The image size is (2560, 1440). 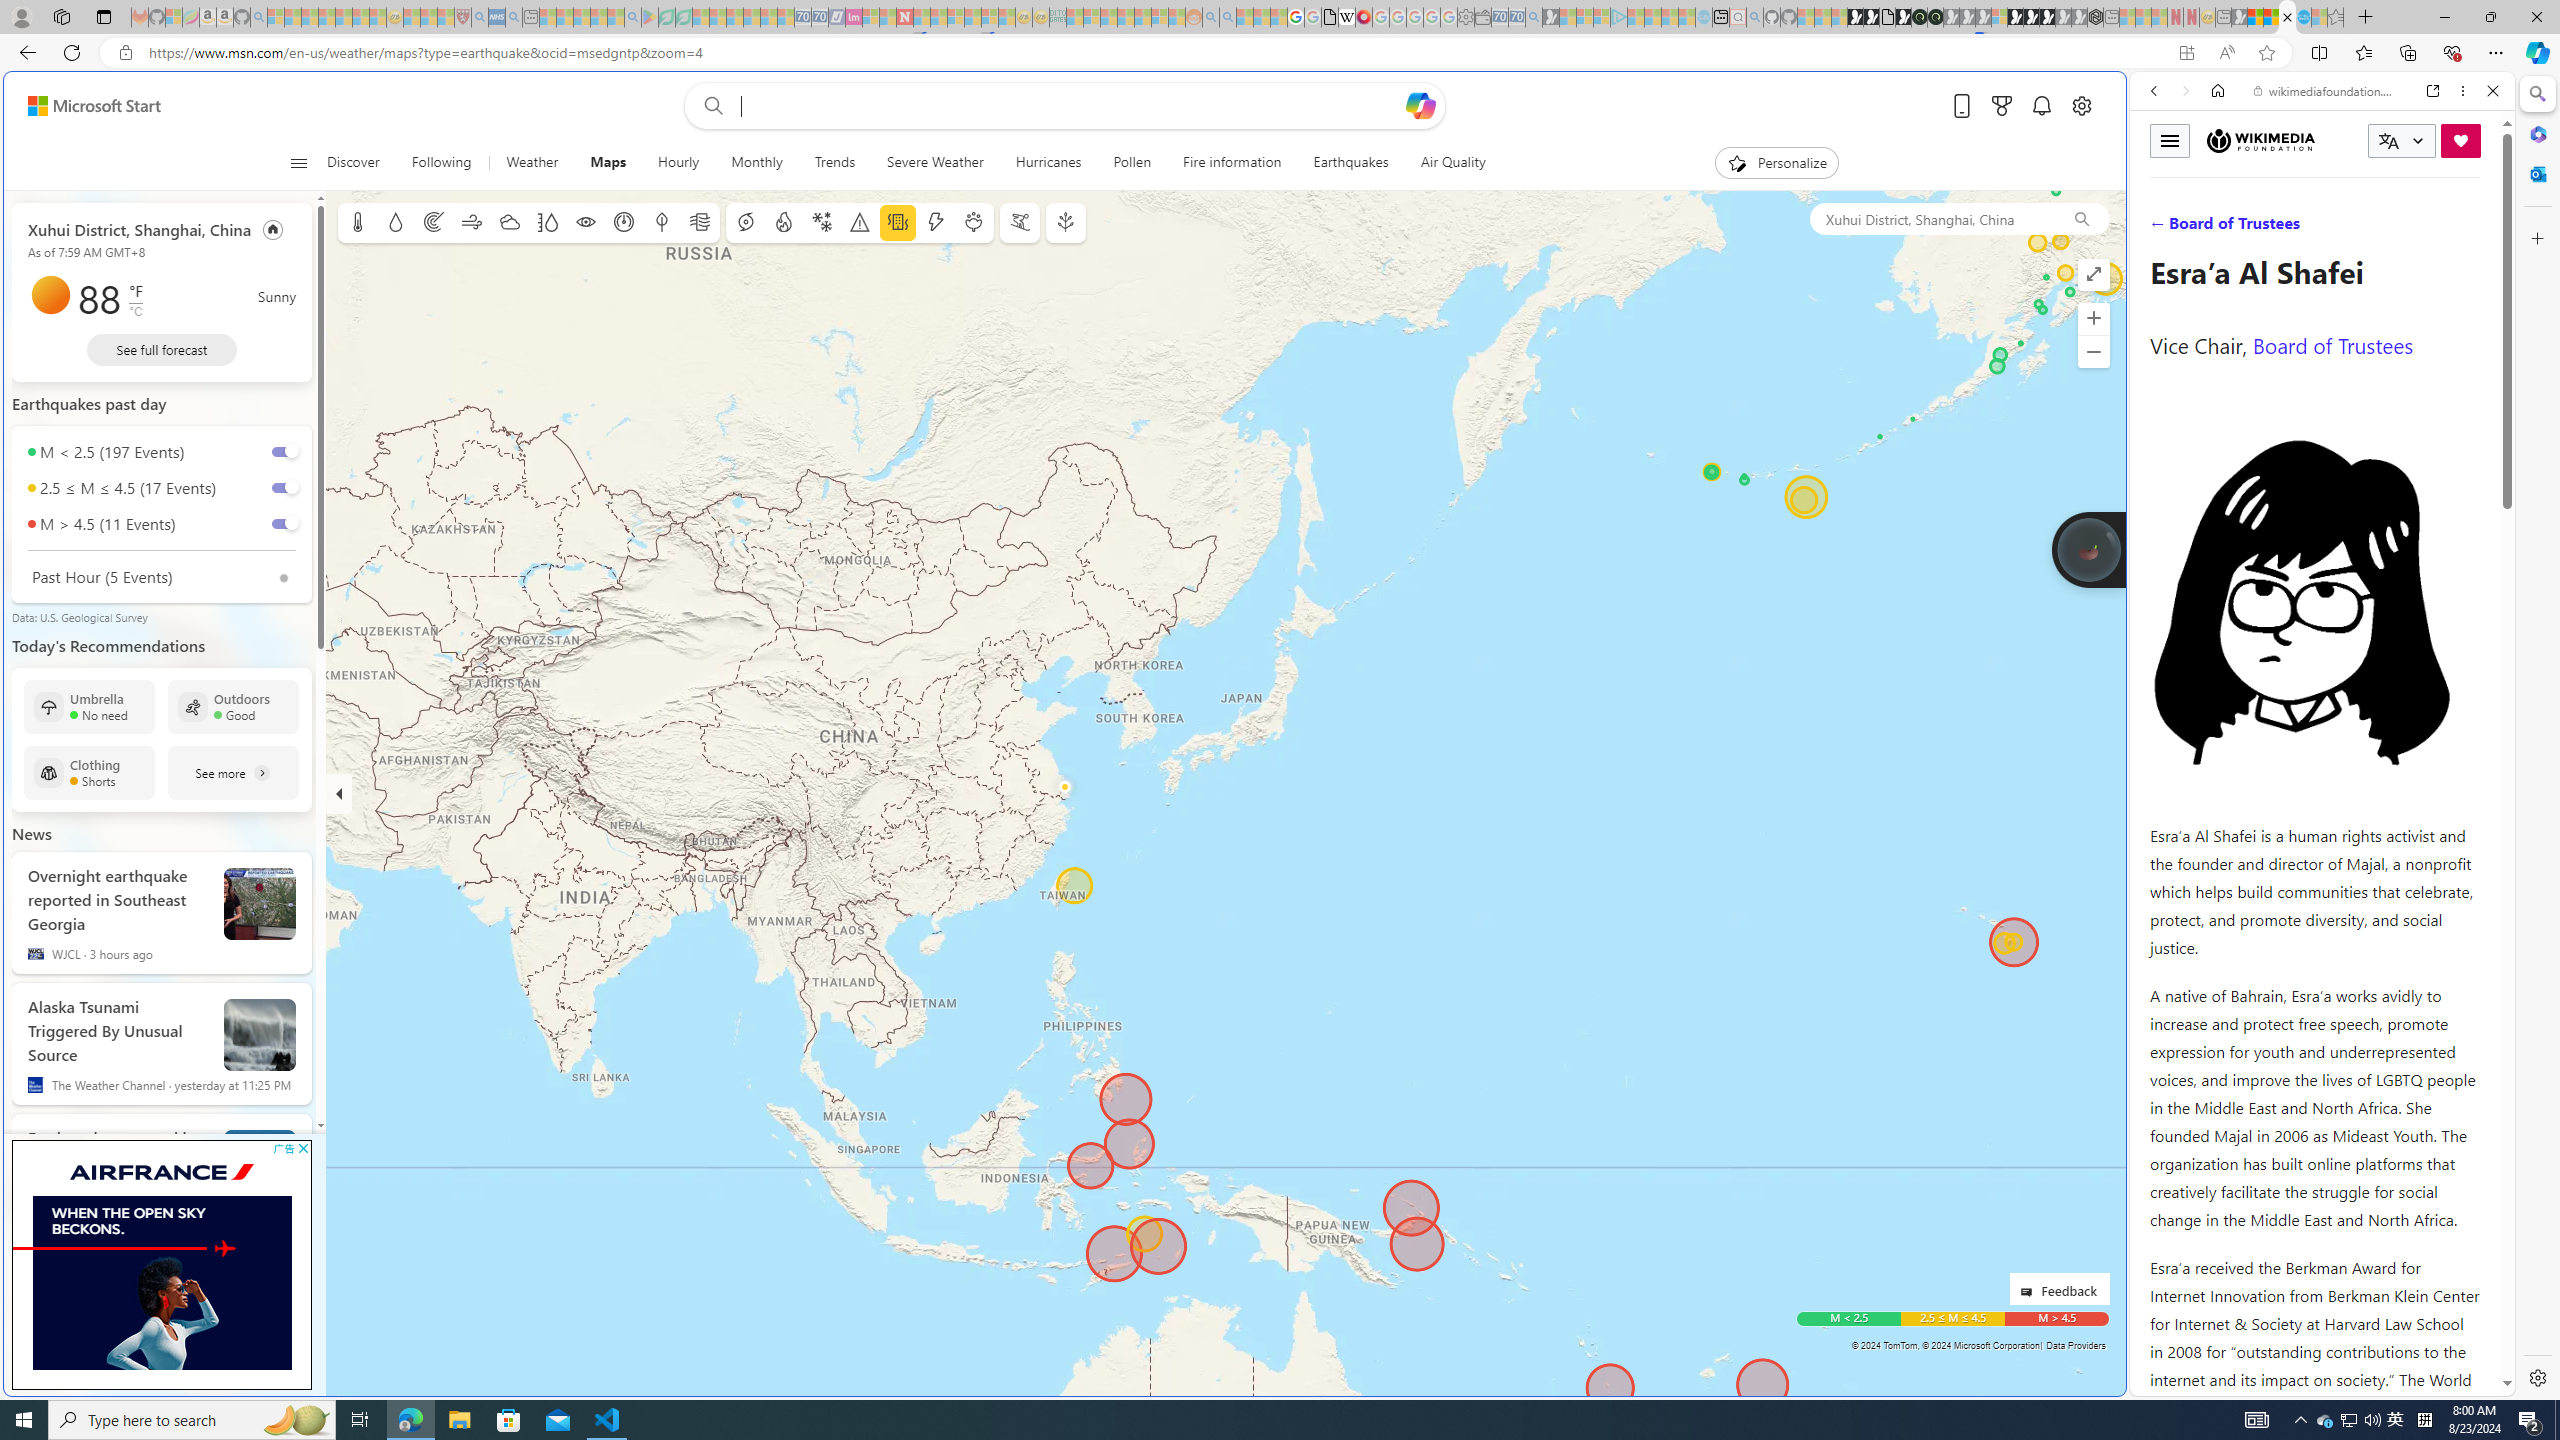 What do you see at coordinates (82, 106) in the screenshot?
I see `Skip to footer` at bounding box center [82, 106].